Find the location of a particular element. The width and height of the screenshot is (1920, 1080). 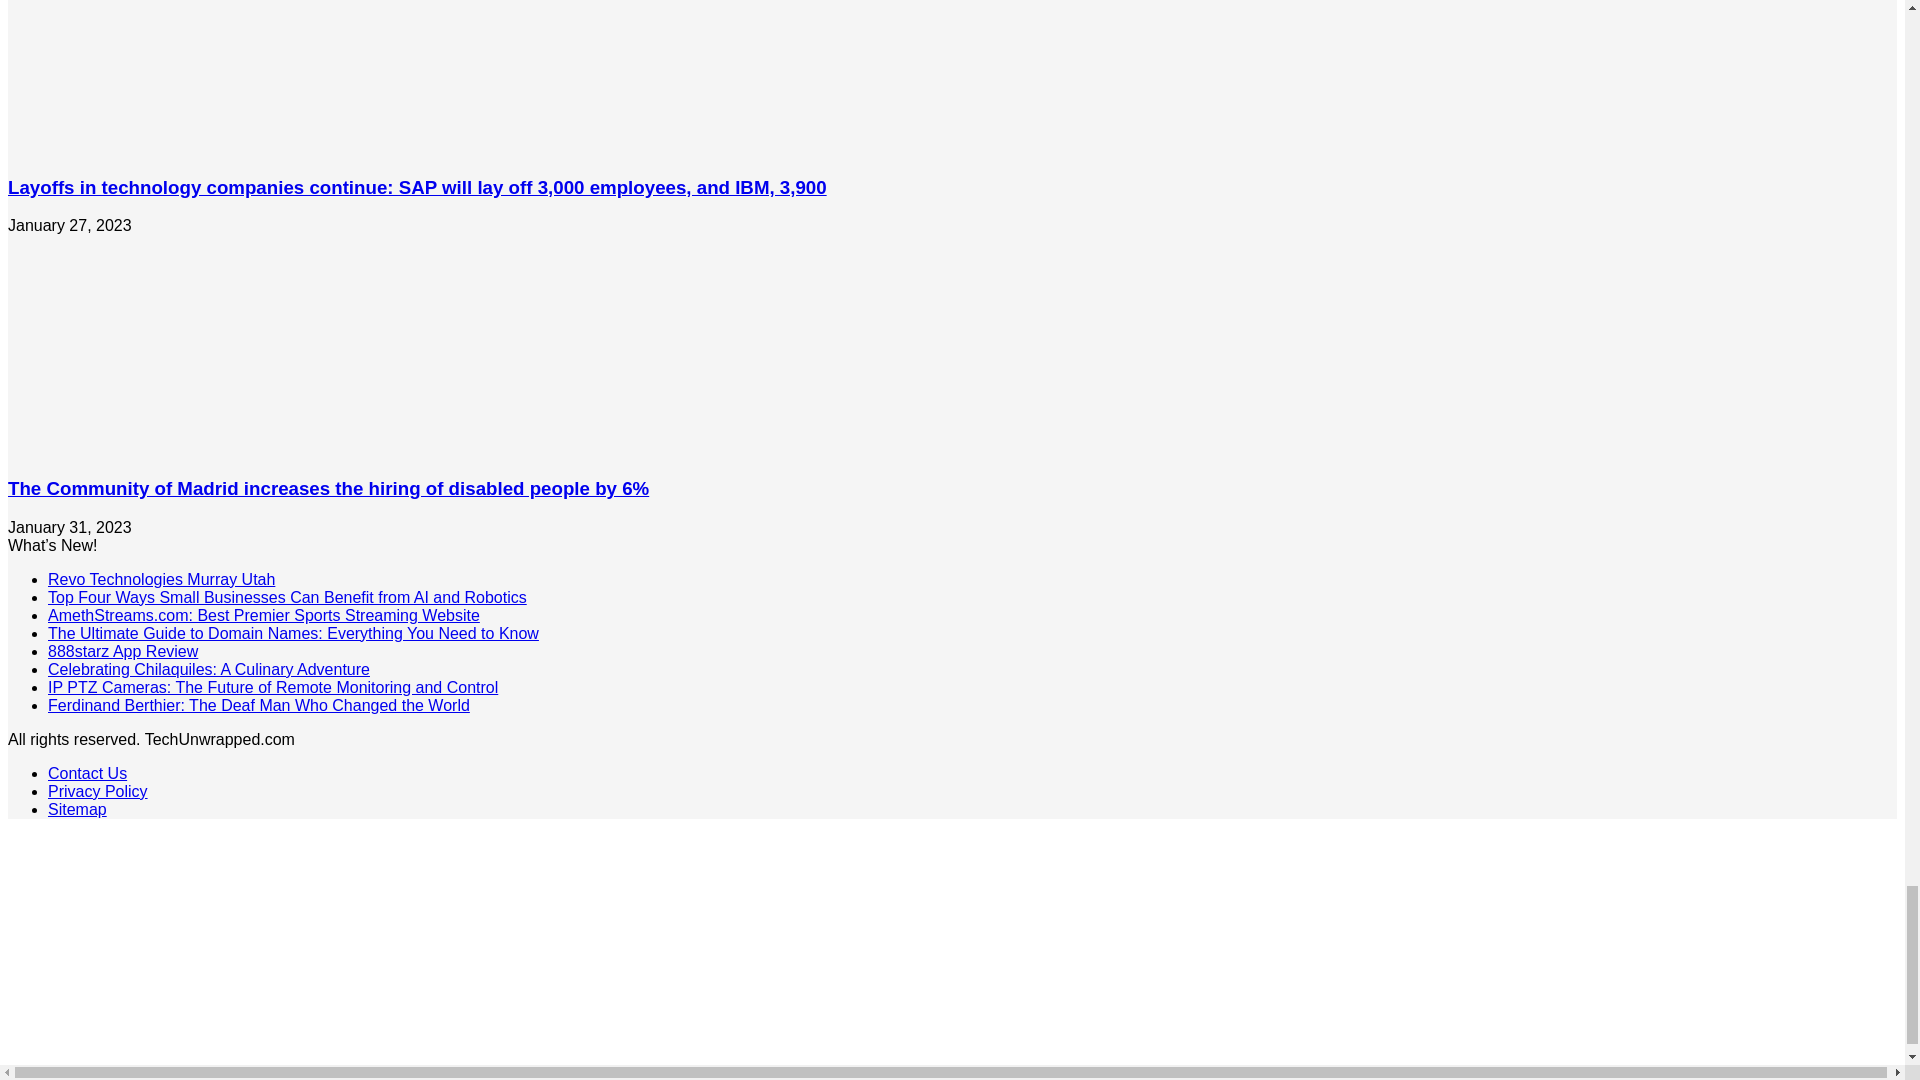

Celebrating Chilaquiles: A Culinary Adventure is located at coordinates (209, 669).